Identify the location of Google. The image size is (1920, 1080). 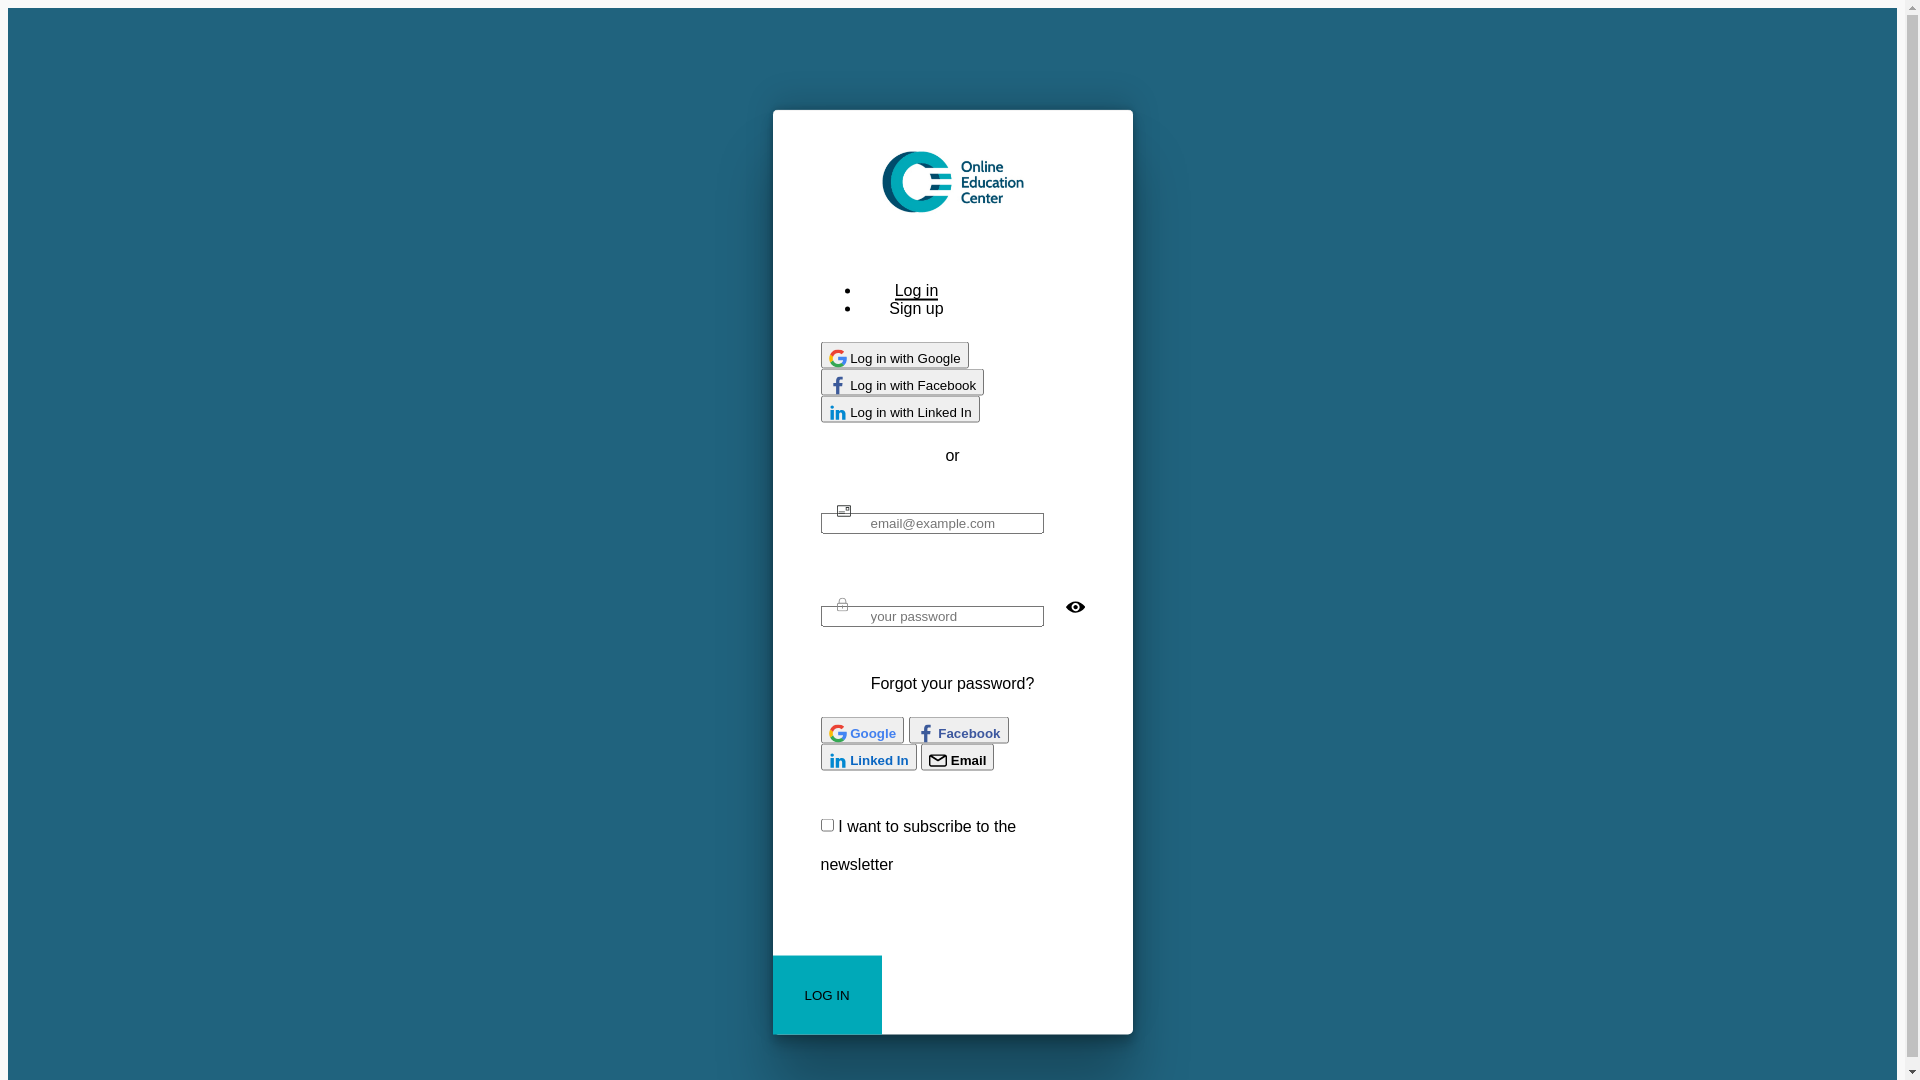
(862, 730).